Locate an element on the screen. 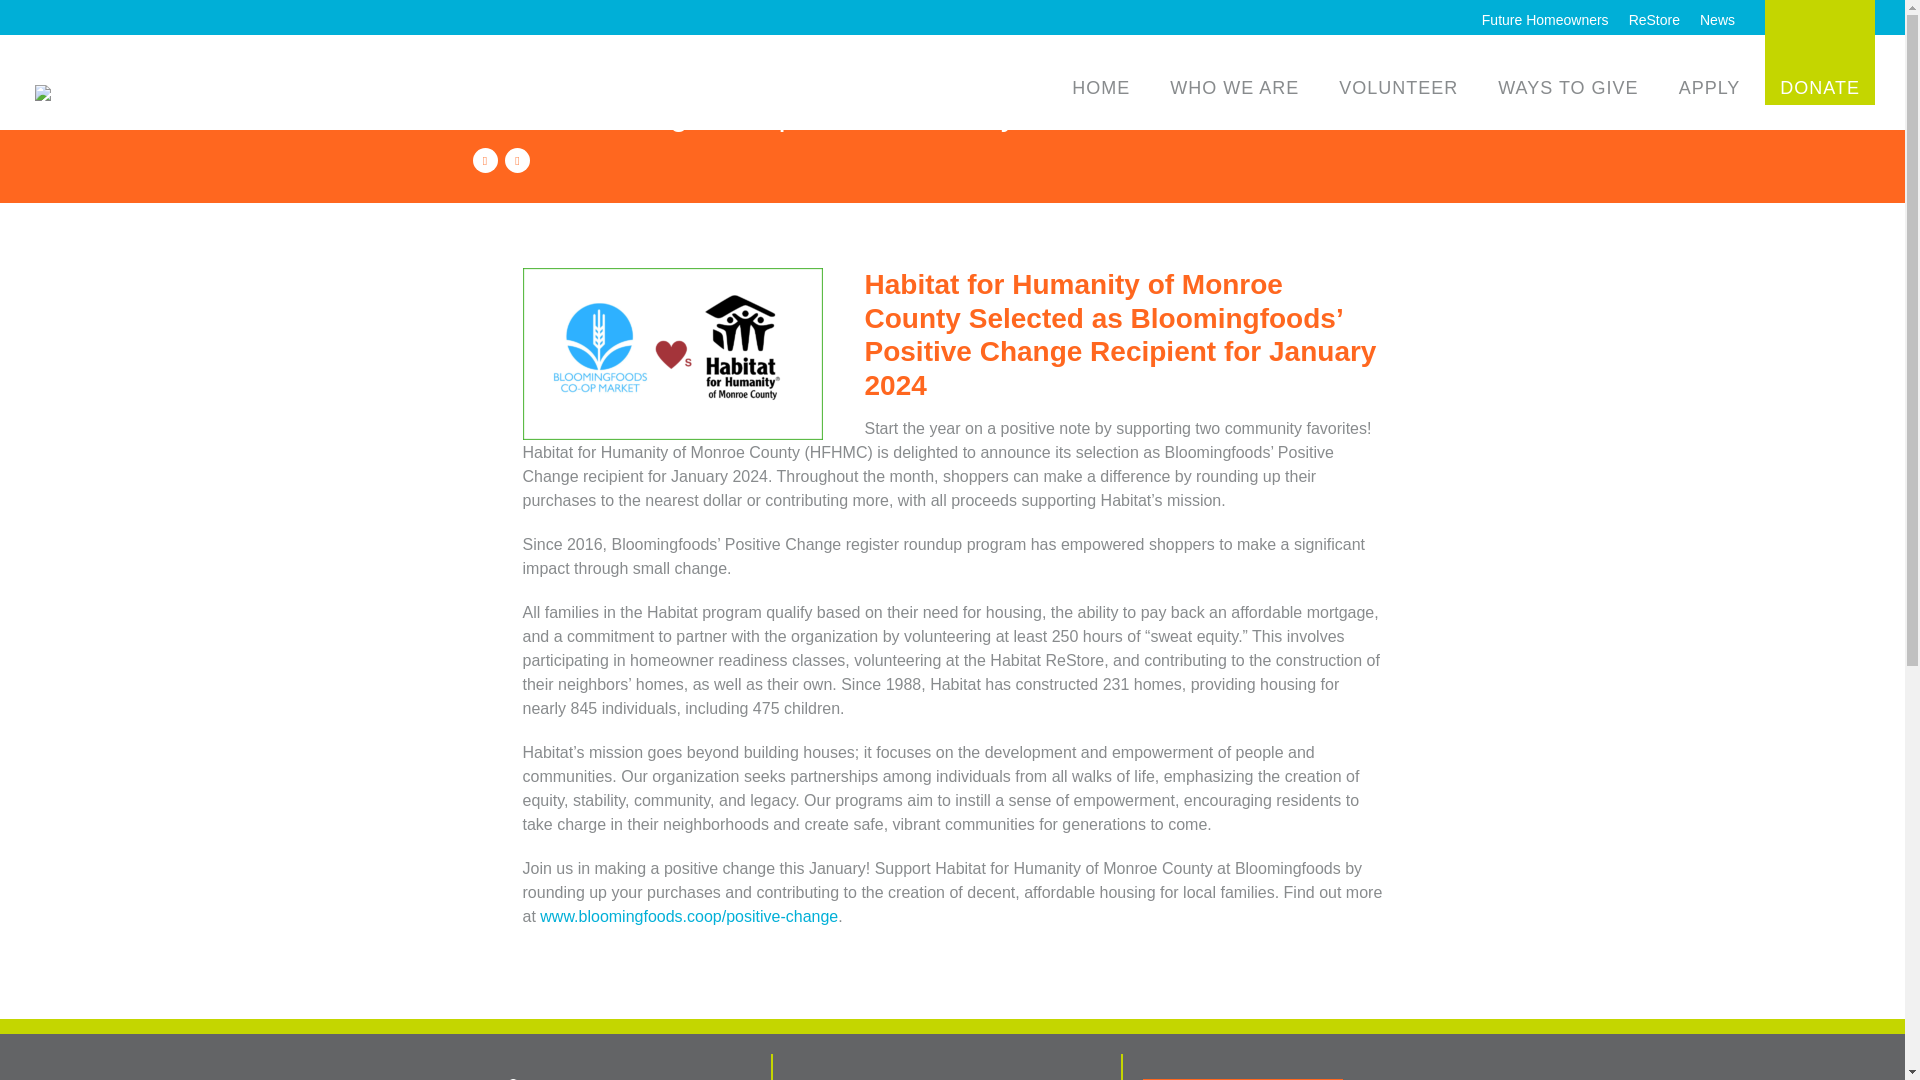 Image resolution: width=1920 pixels, height=1080 pixels. Future Homeowners is located at coordinates (1545, 20).